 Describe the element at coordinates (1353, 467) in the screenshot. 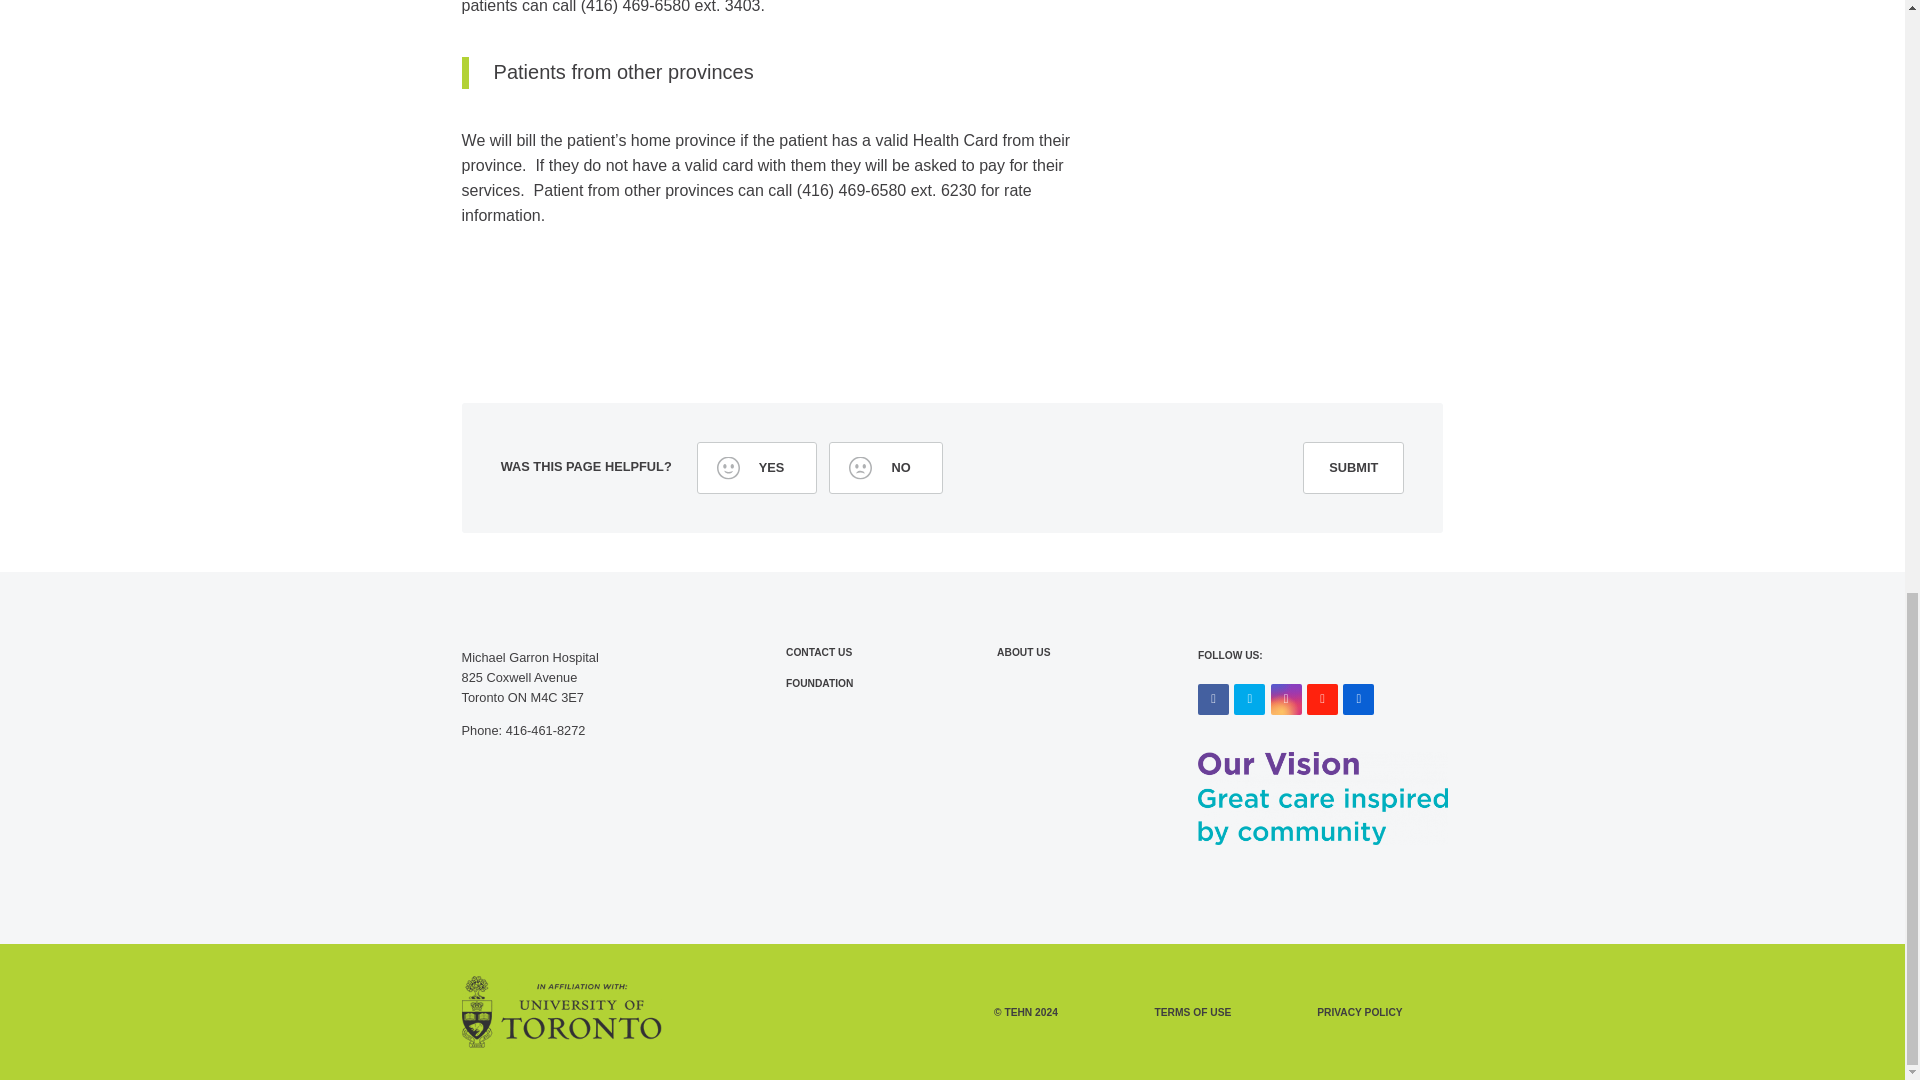

I see `Submit` at that location.